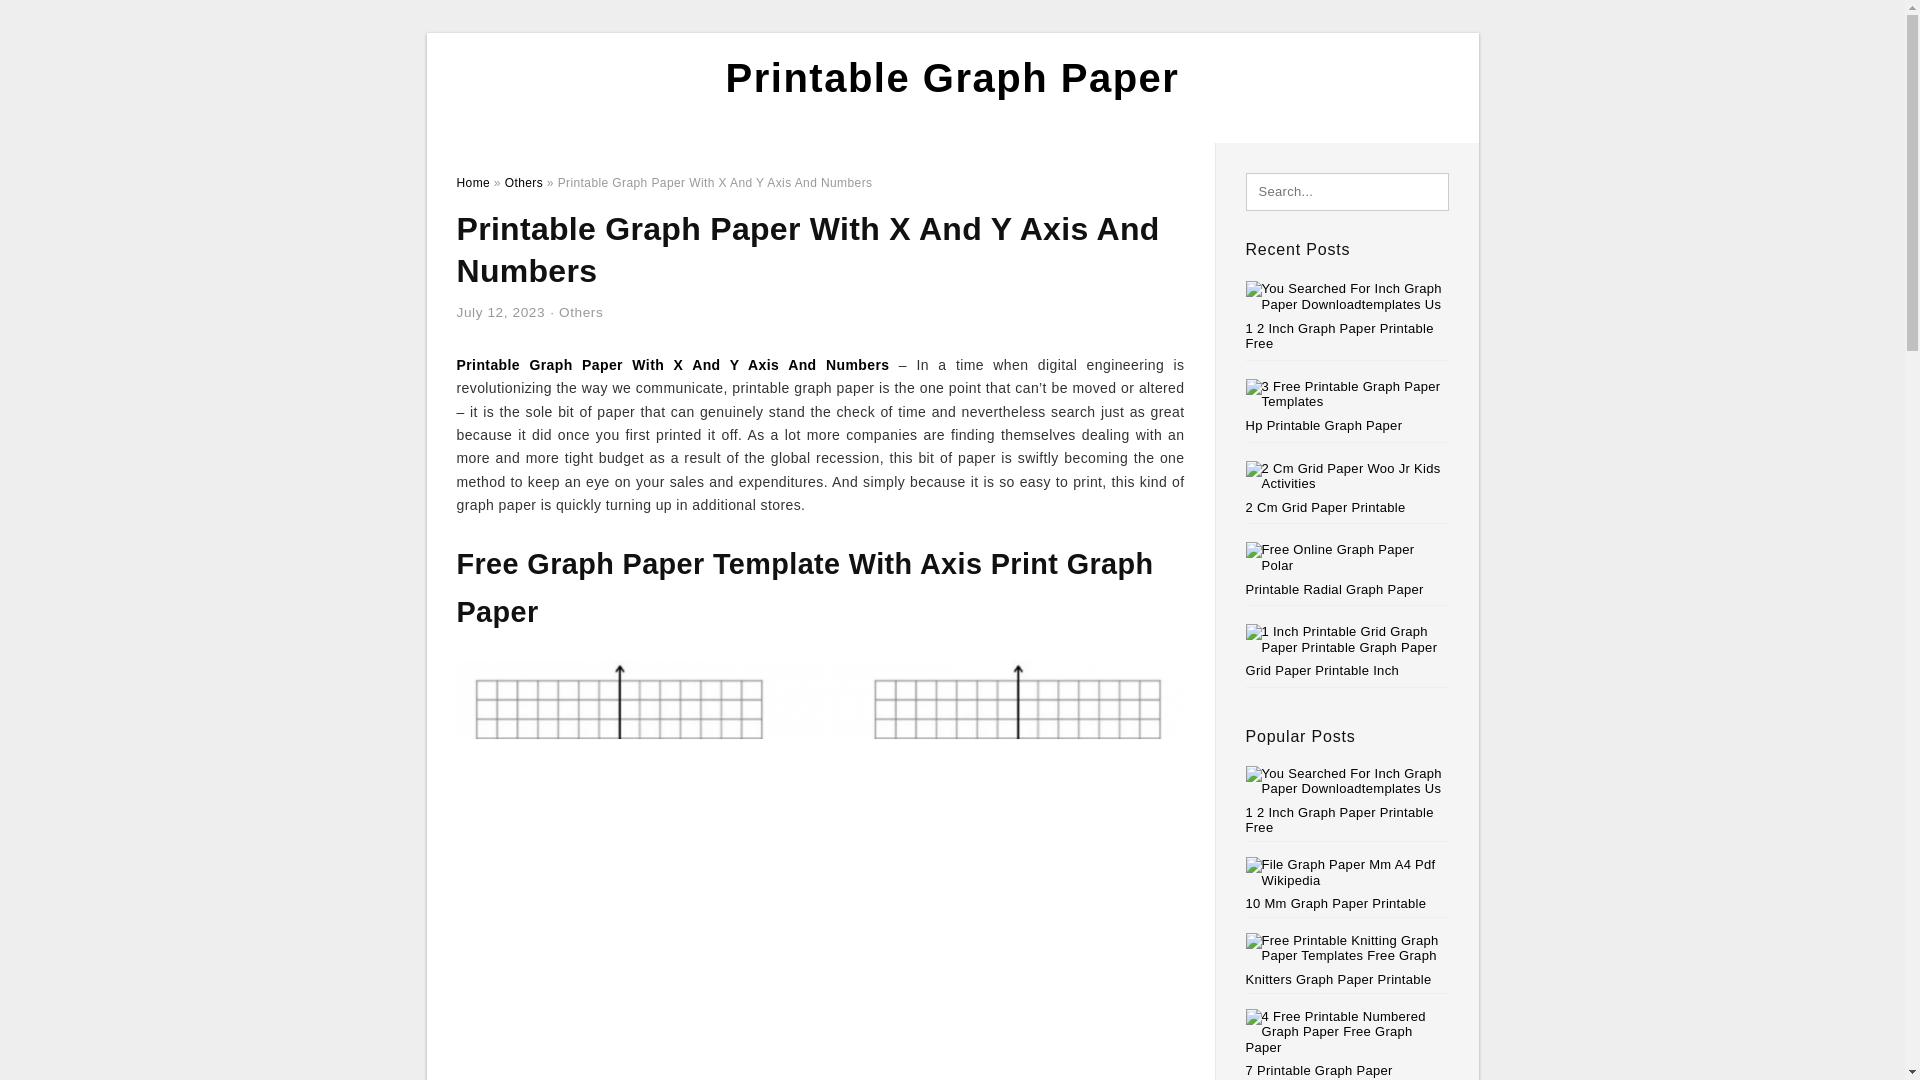  What do you see at coordinates (1326, 508) in the screenshot?
I see `2 Cm Grid Paper Printable` at bounding box center [1326, 508].